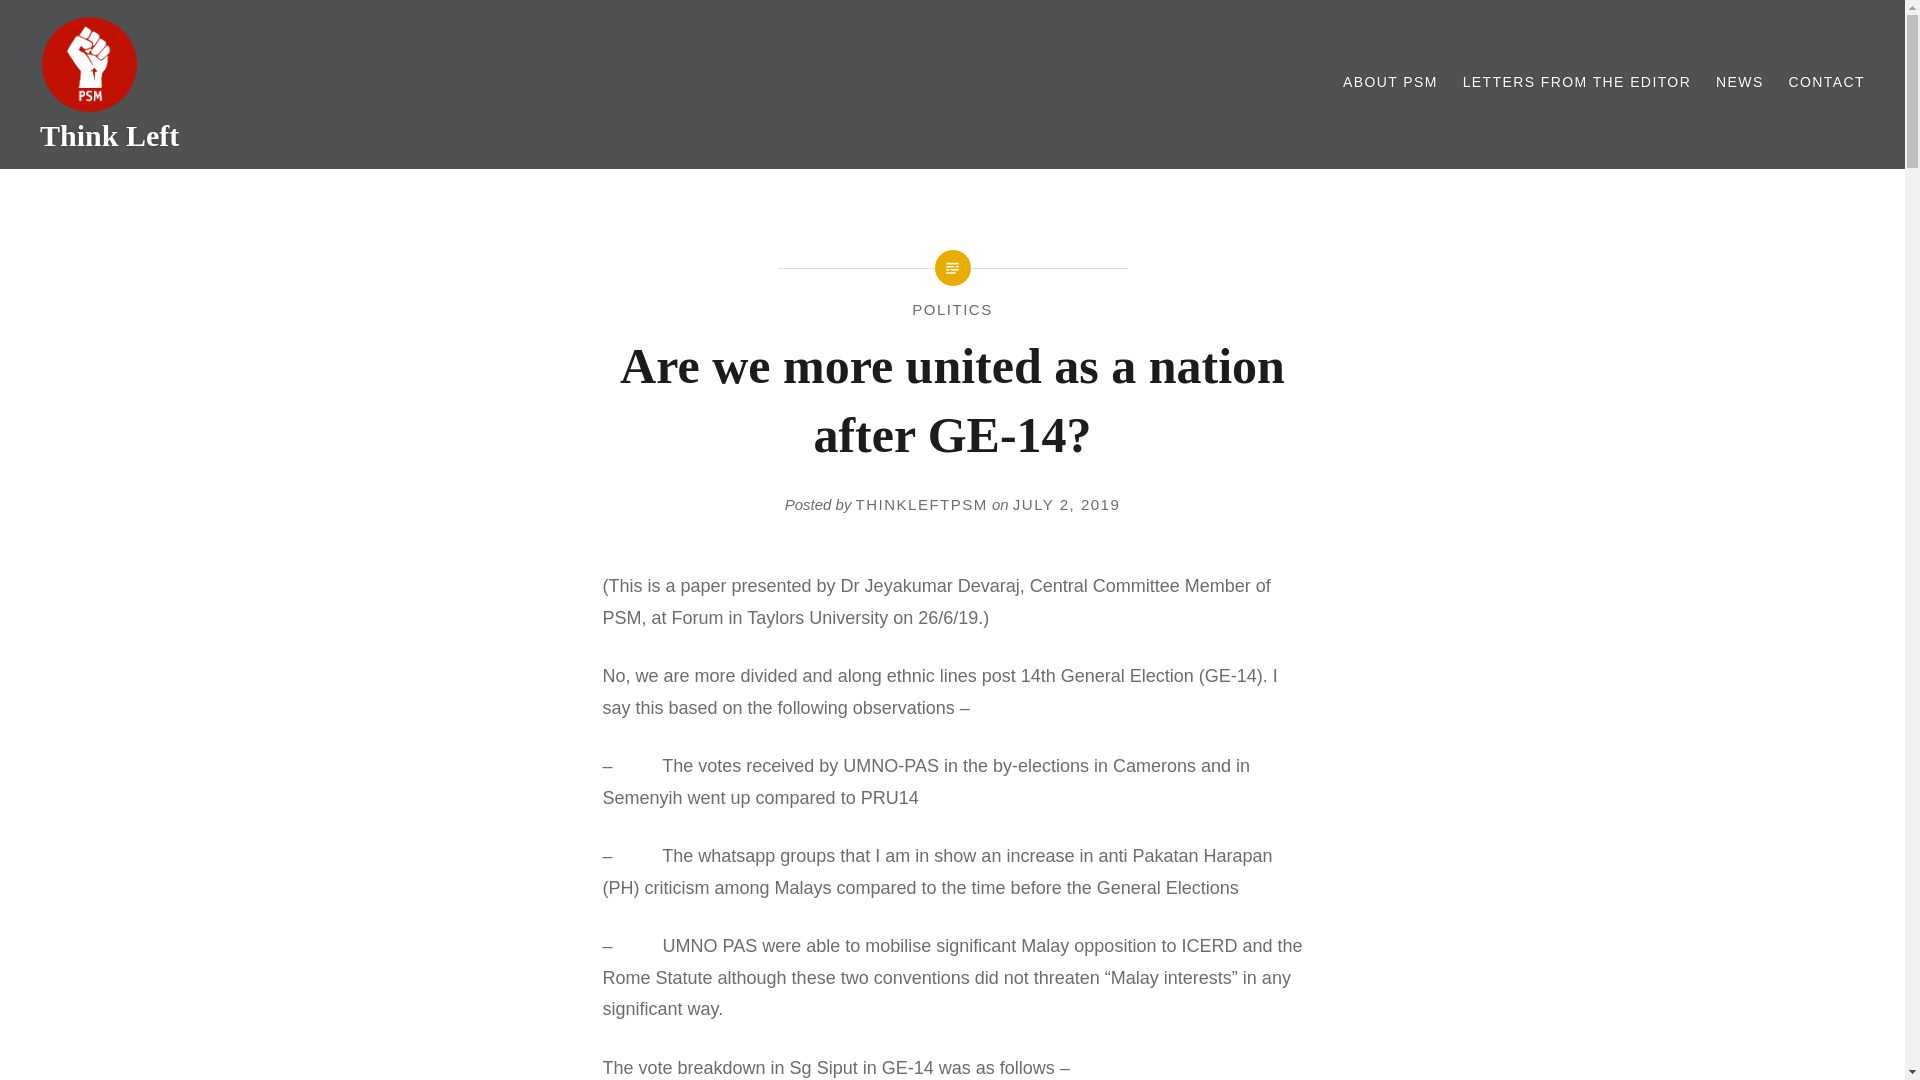  I want to click on LETTERS FROM THE EDITOR, so click(1577, 82).